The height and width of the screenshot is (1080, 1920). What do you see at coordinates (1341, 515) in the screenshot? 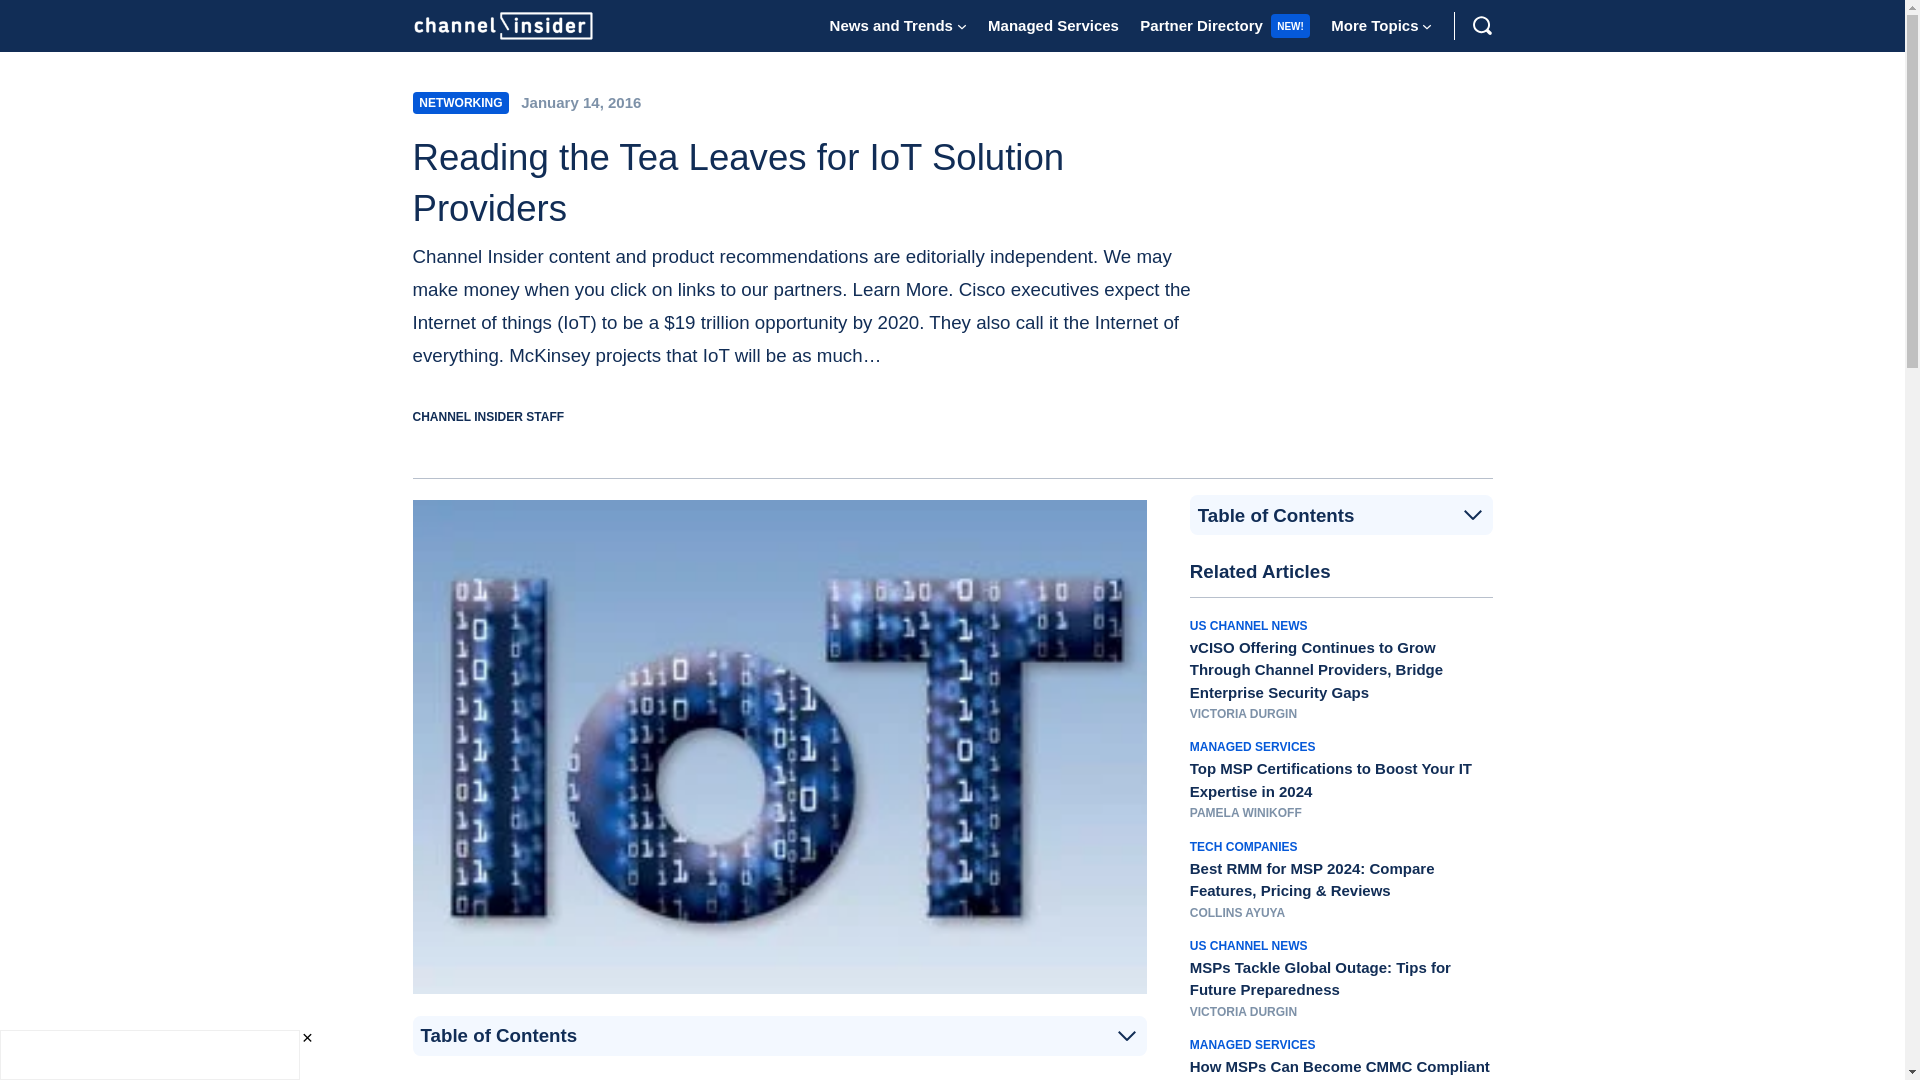
I see `Table of Contents` at bounding box center [1341, 515].